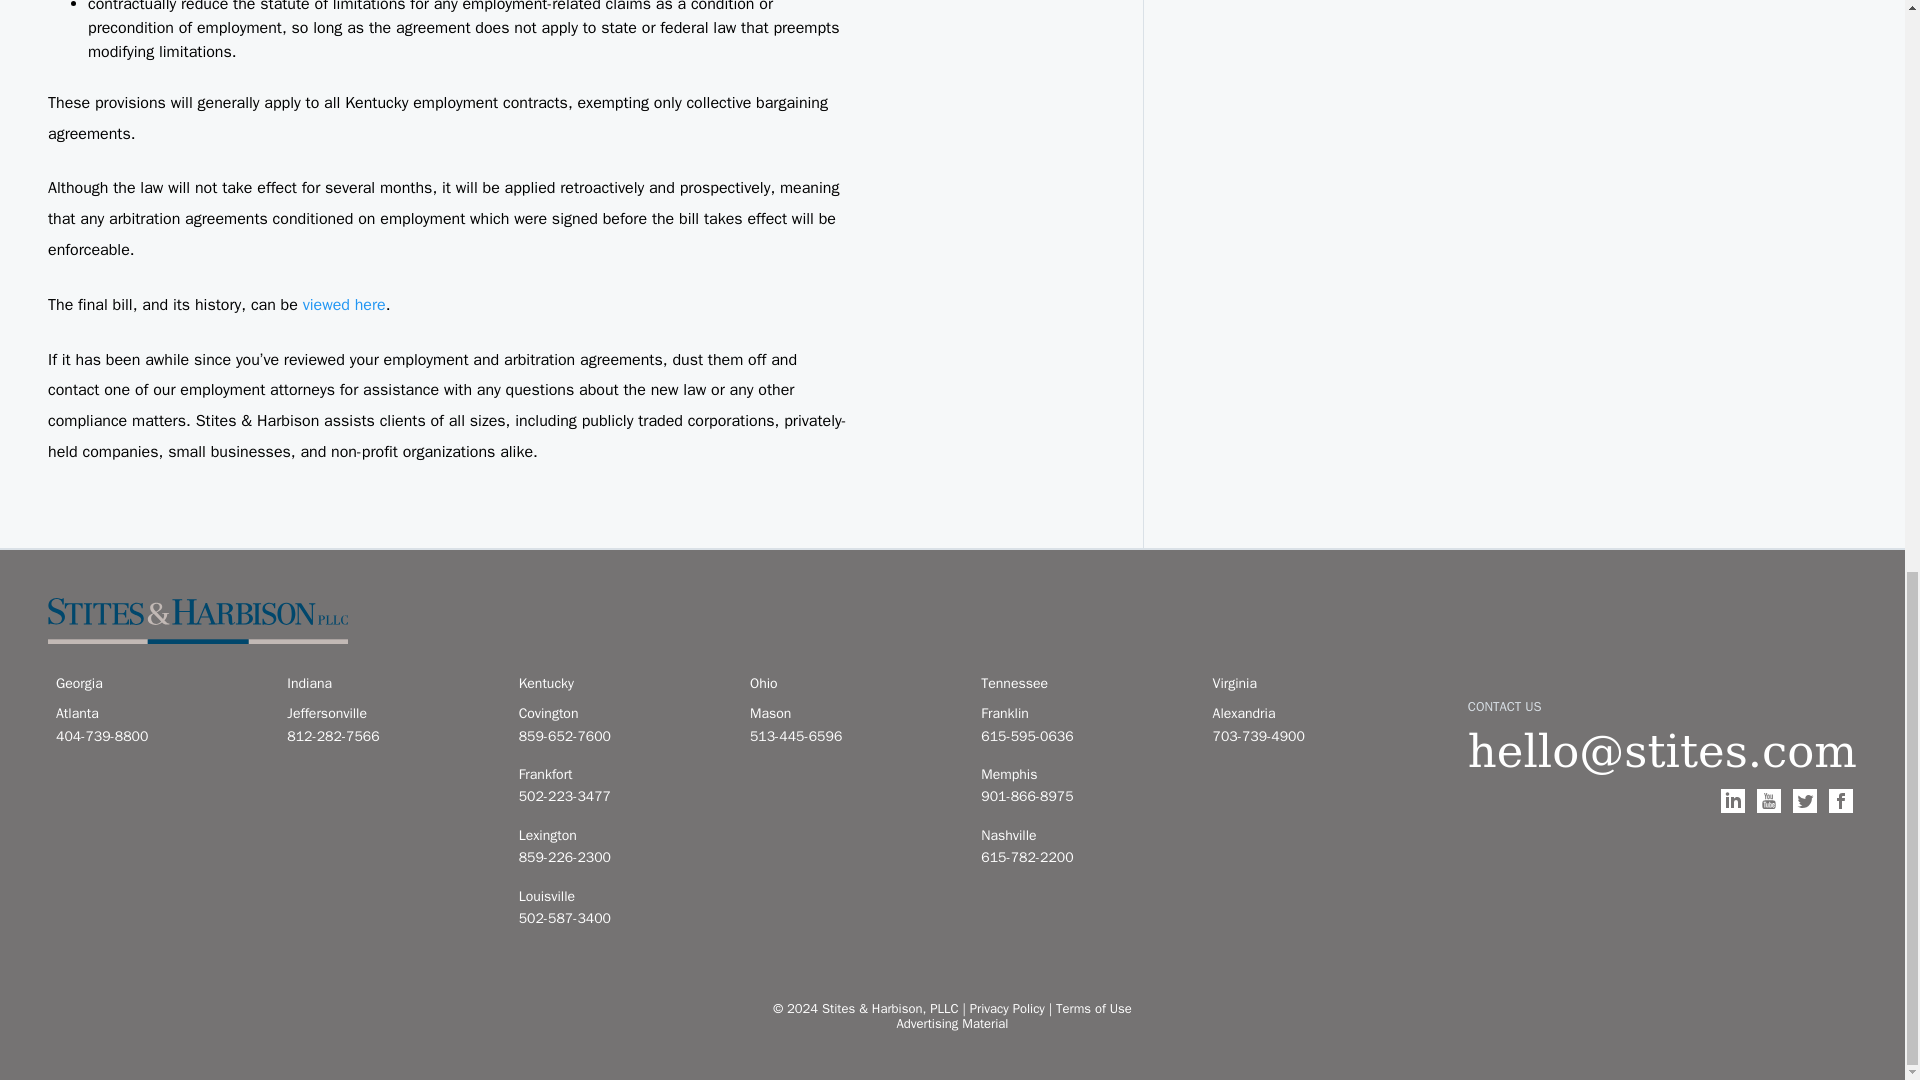 Image resolution: width=1920 pixels, height=1080 pixels. I want to click on 615-782-2200, so click(1084, 858).